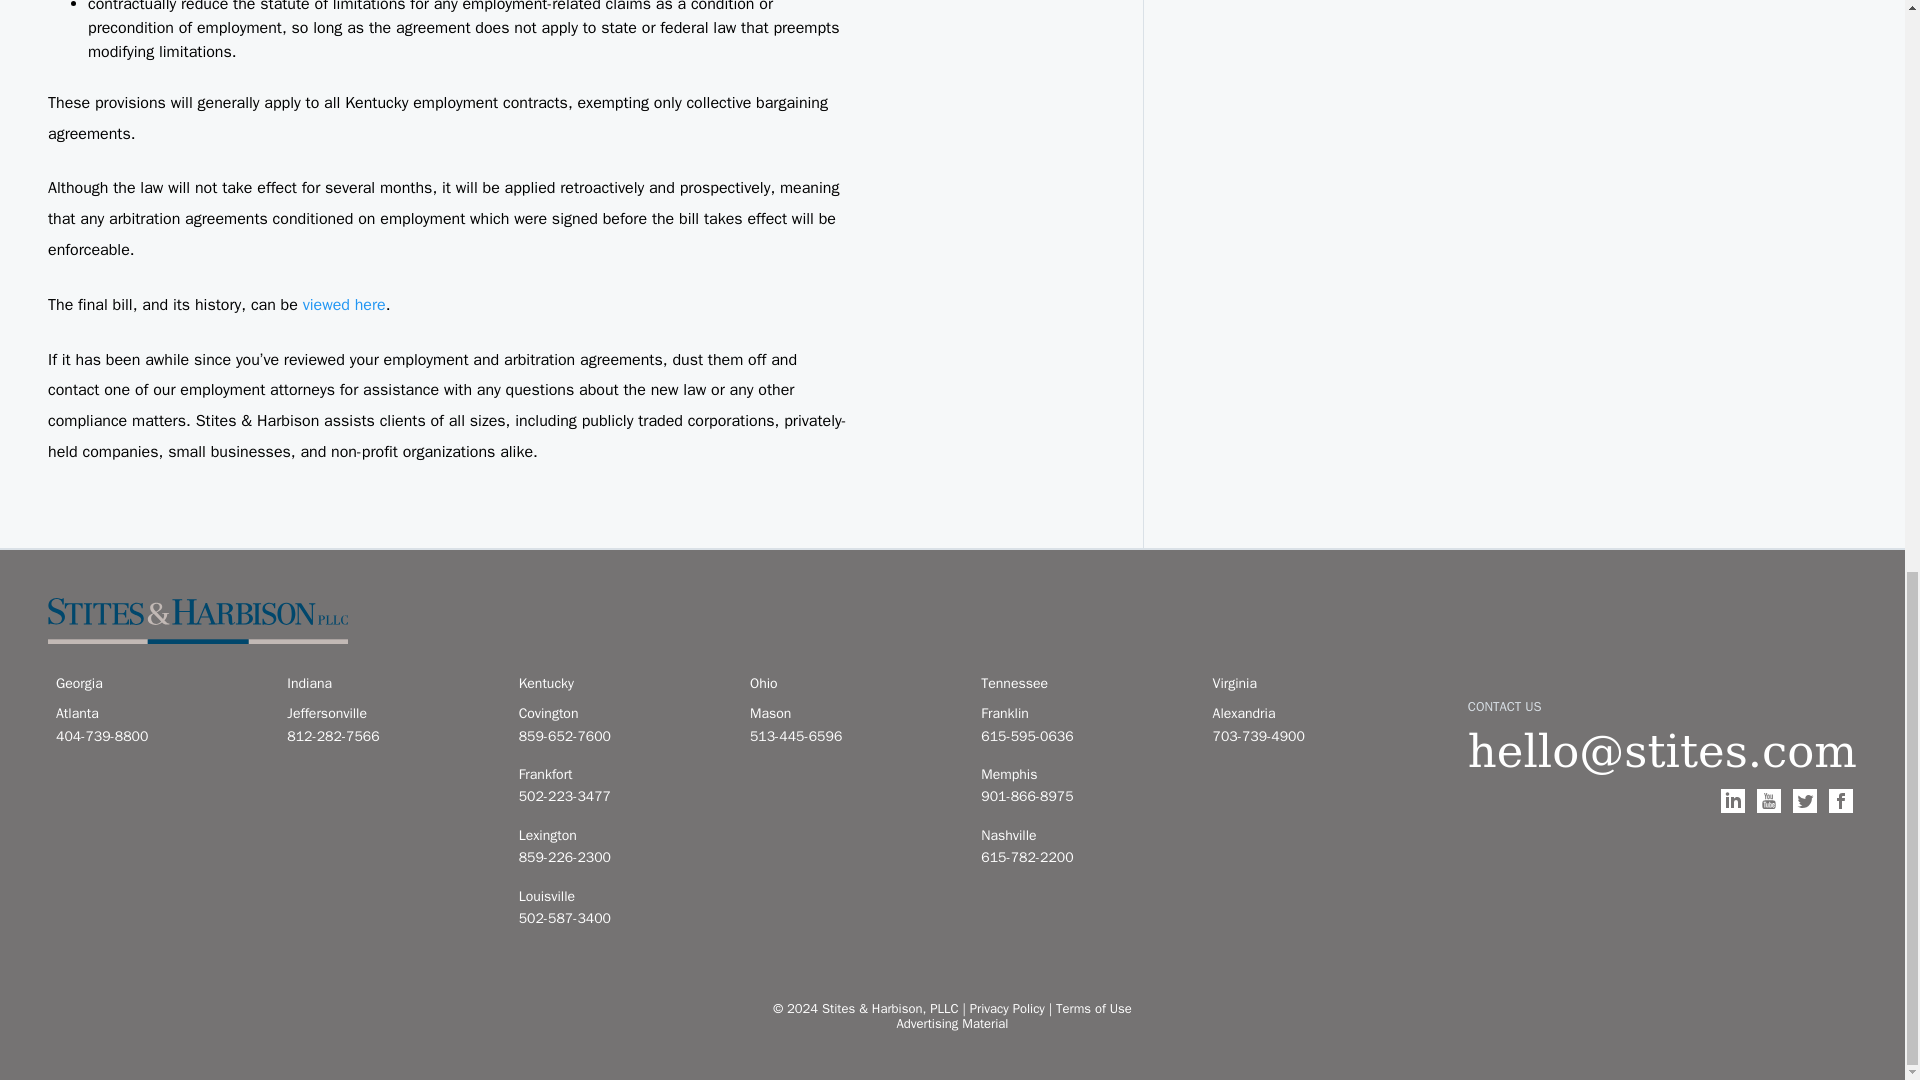 Image resolution: width=1920 pixels, height=1080 pixels. I want to click on 615-782-2200, so click(1084, 858).